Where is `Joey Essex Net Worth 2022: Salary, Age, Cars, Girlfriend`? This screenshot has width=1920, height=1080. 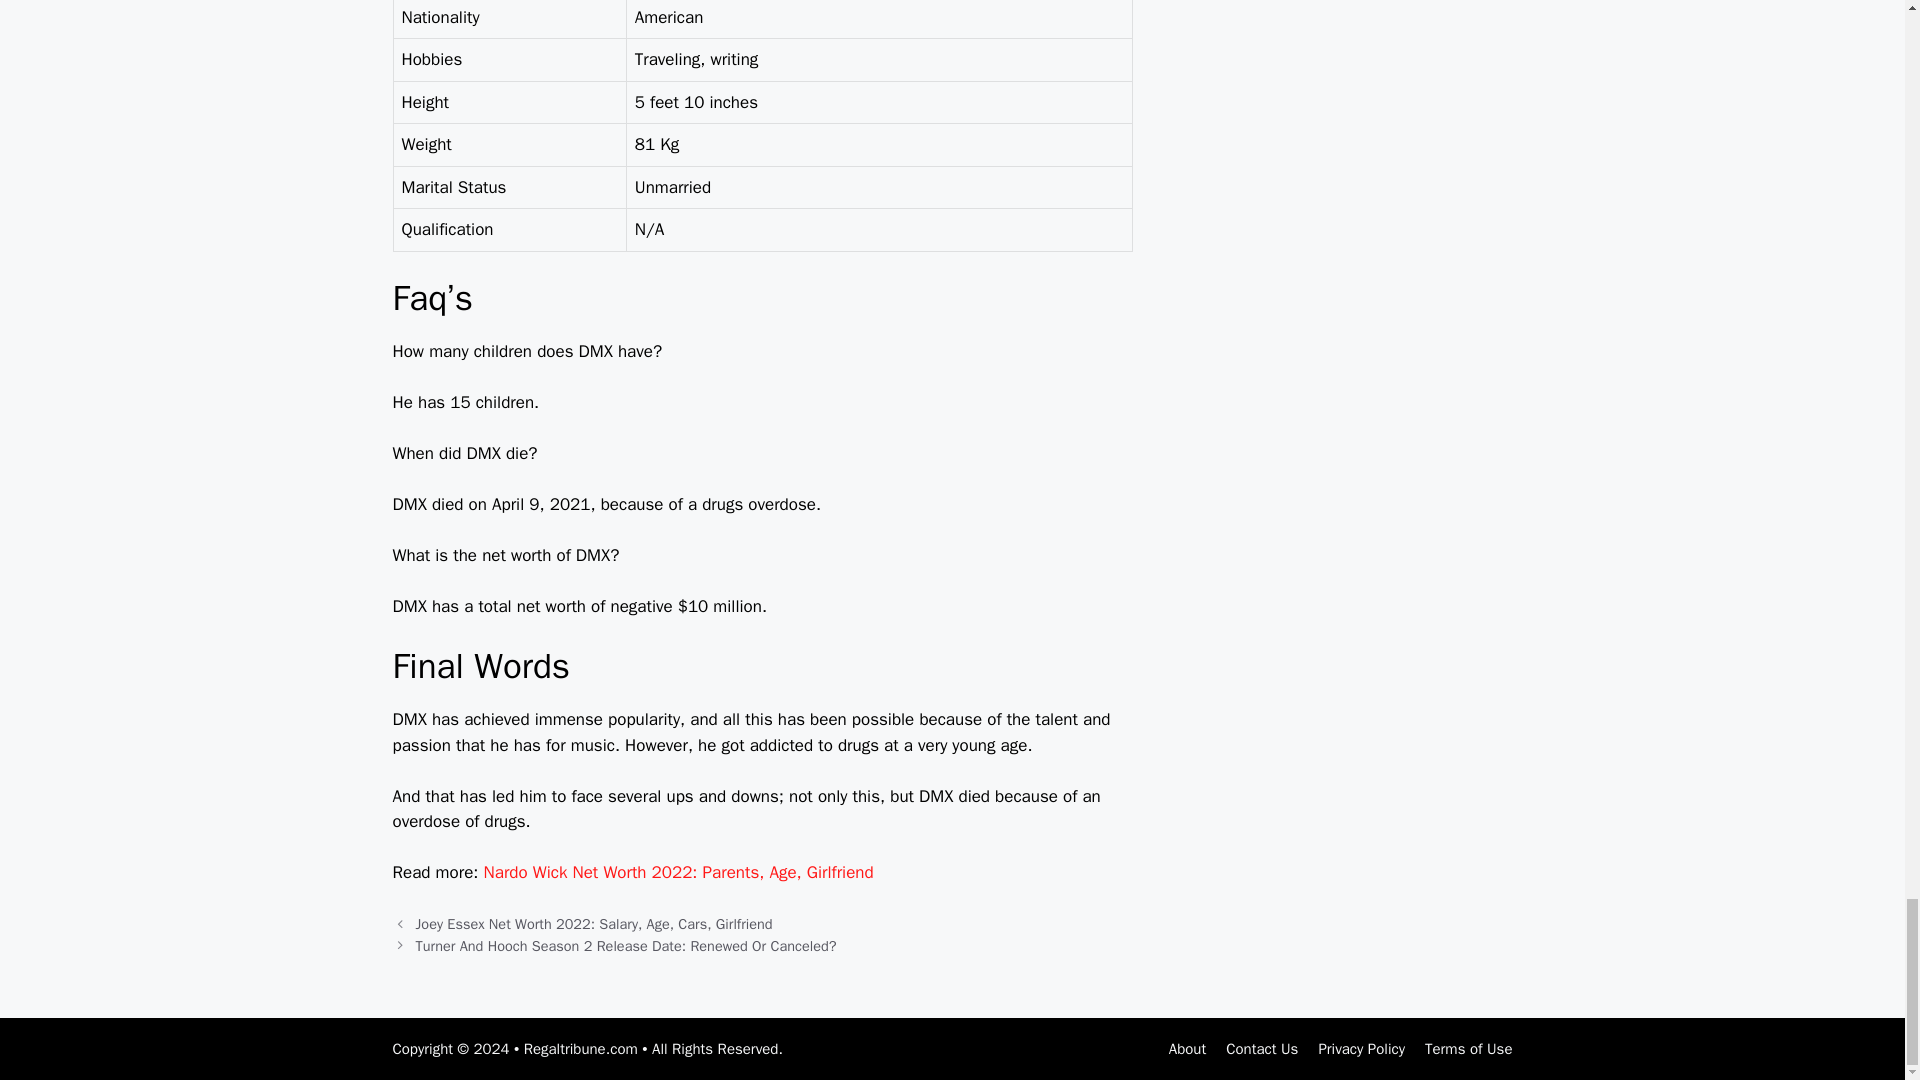
Joey Essex Net Worth 2022: Salary, Age, Cars, Girlfriend is located at coordinates (594, 924).